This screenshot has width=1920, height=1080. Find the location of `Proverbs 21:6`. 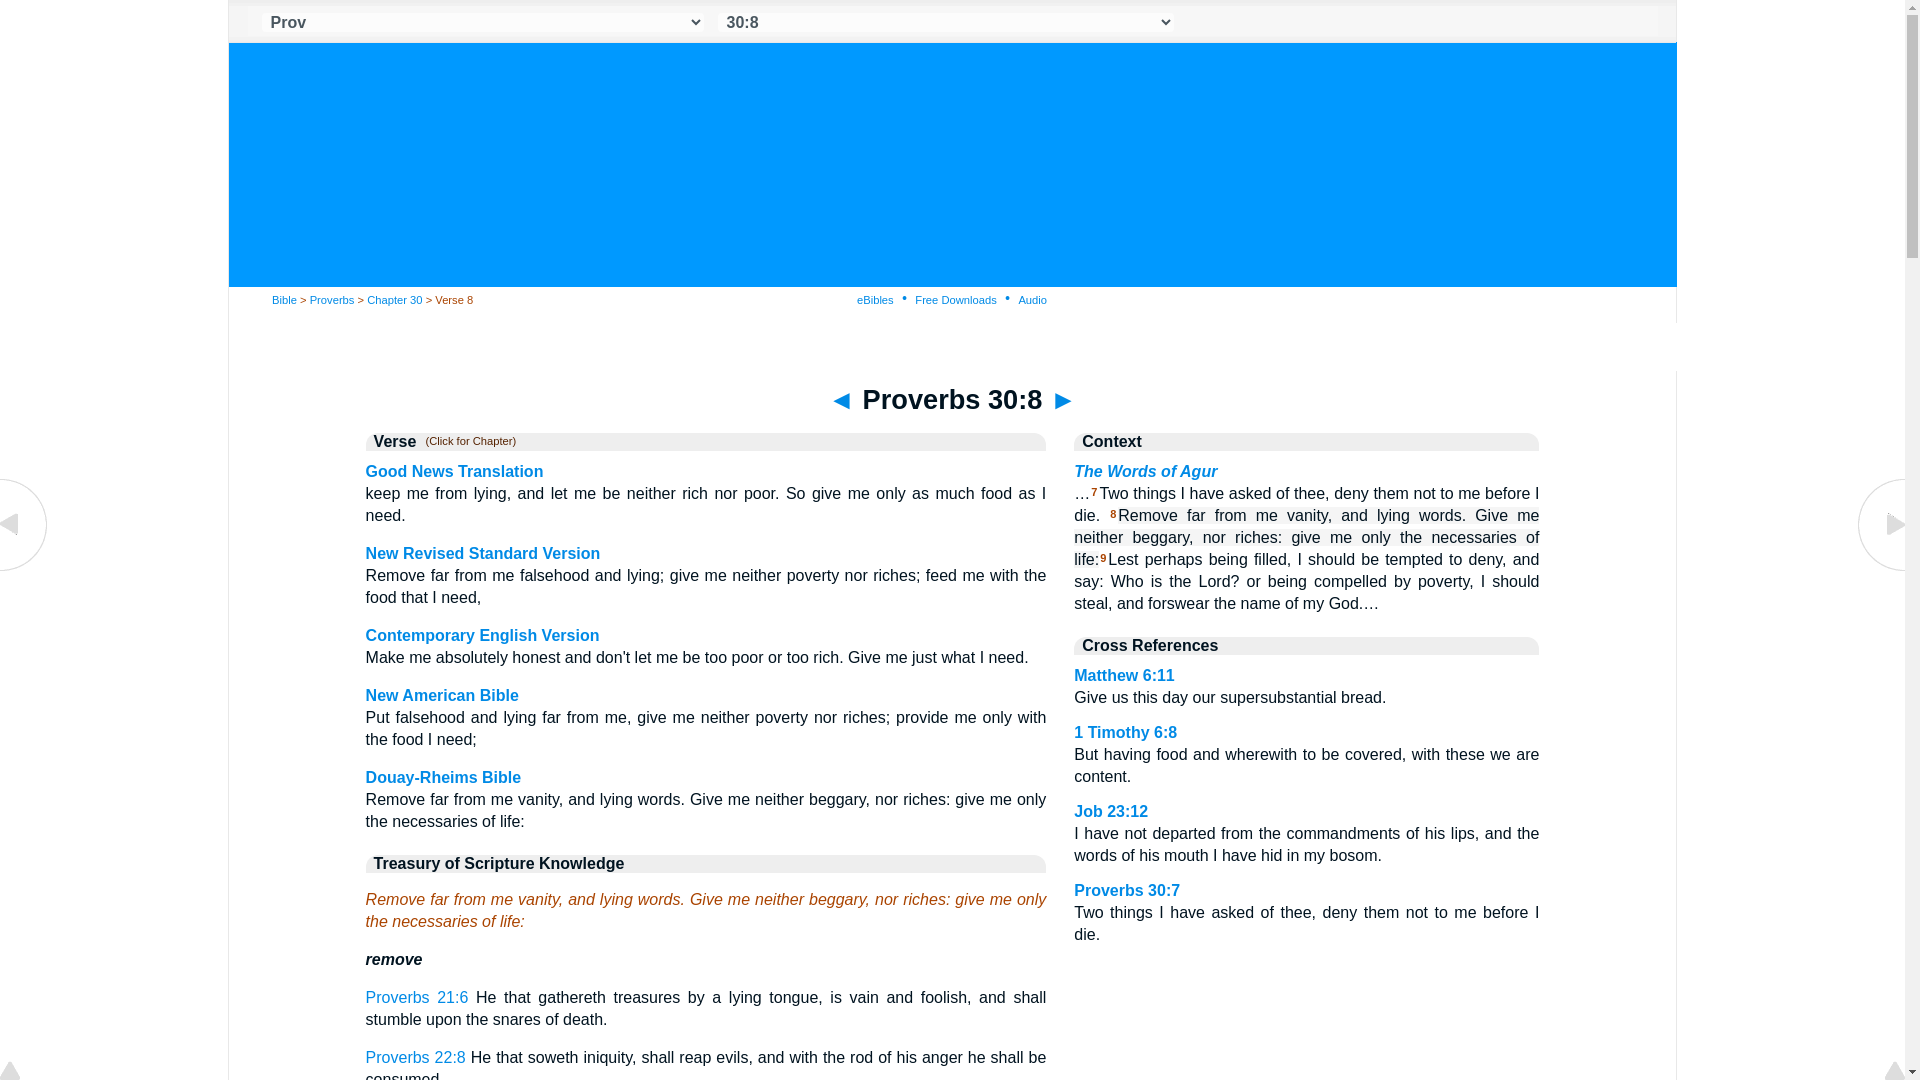

Proverbs 21:6 is located at coordinates (417, 997).